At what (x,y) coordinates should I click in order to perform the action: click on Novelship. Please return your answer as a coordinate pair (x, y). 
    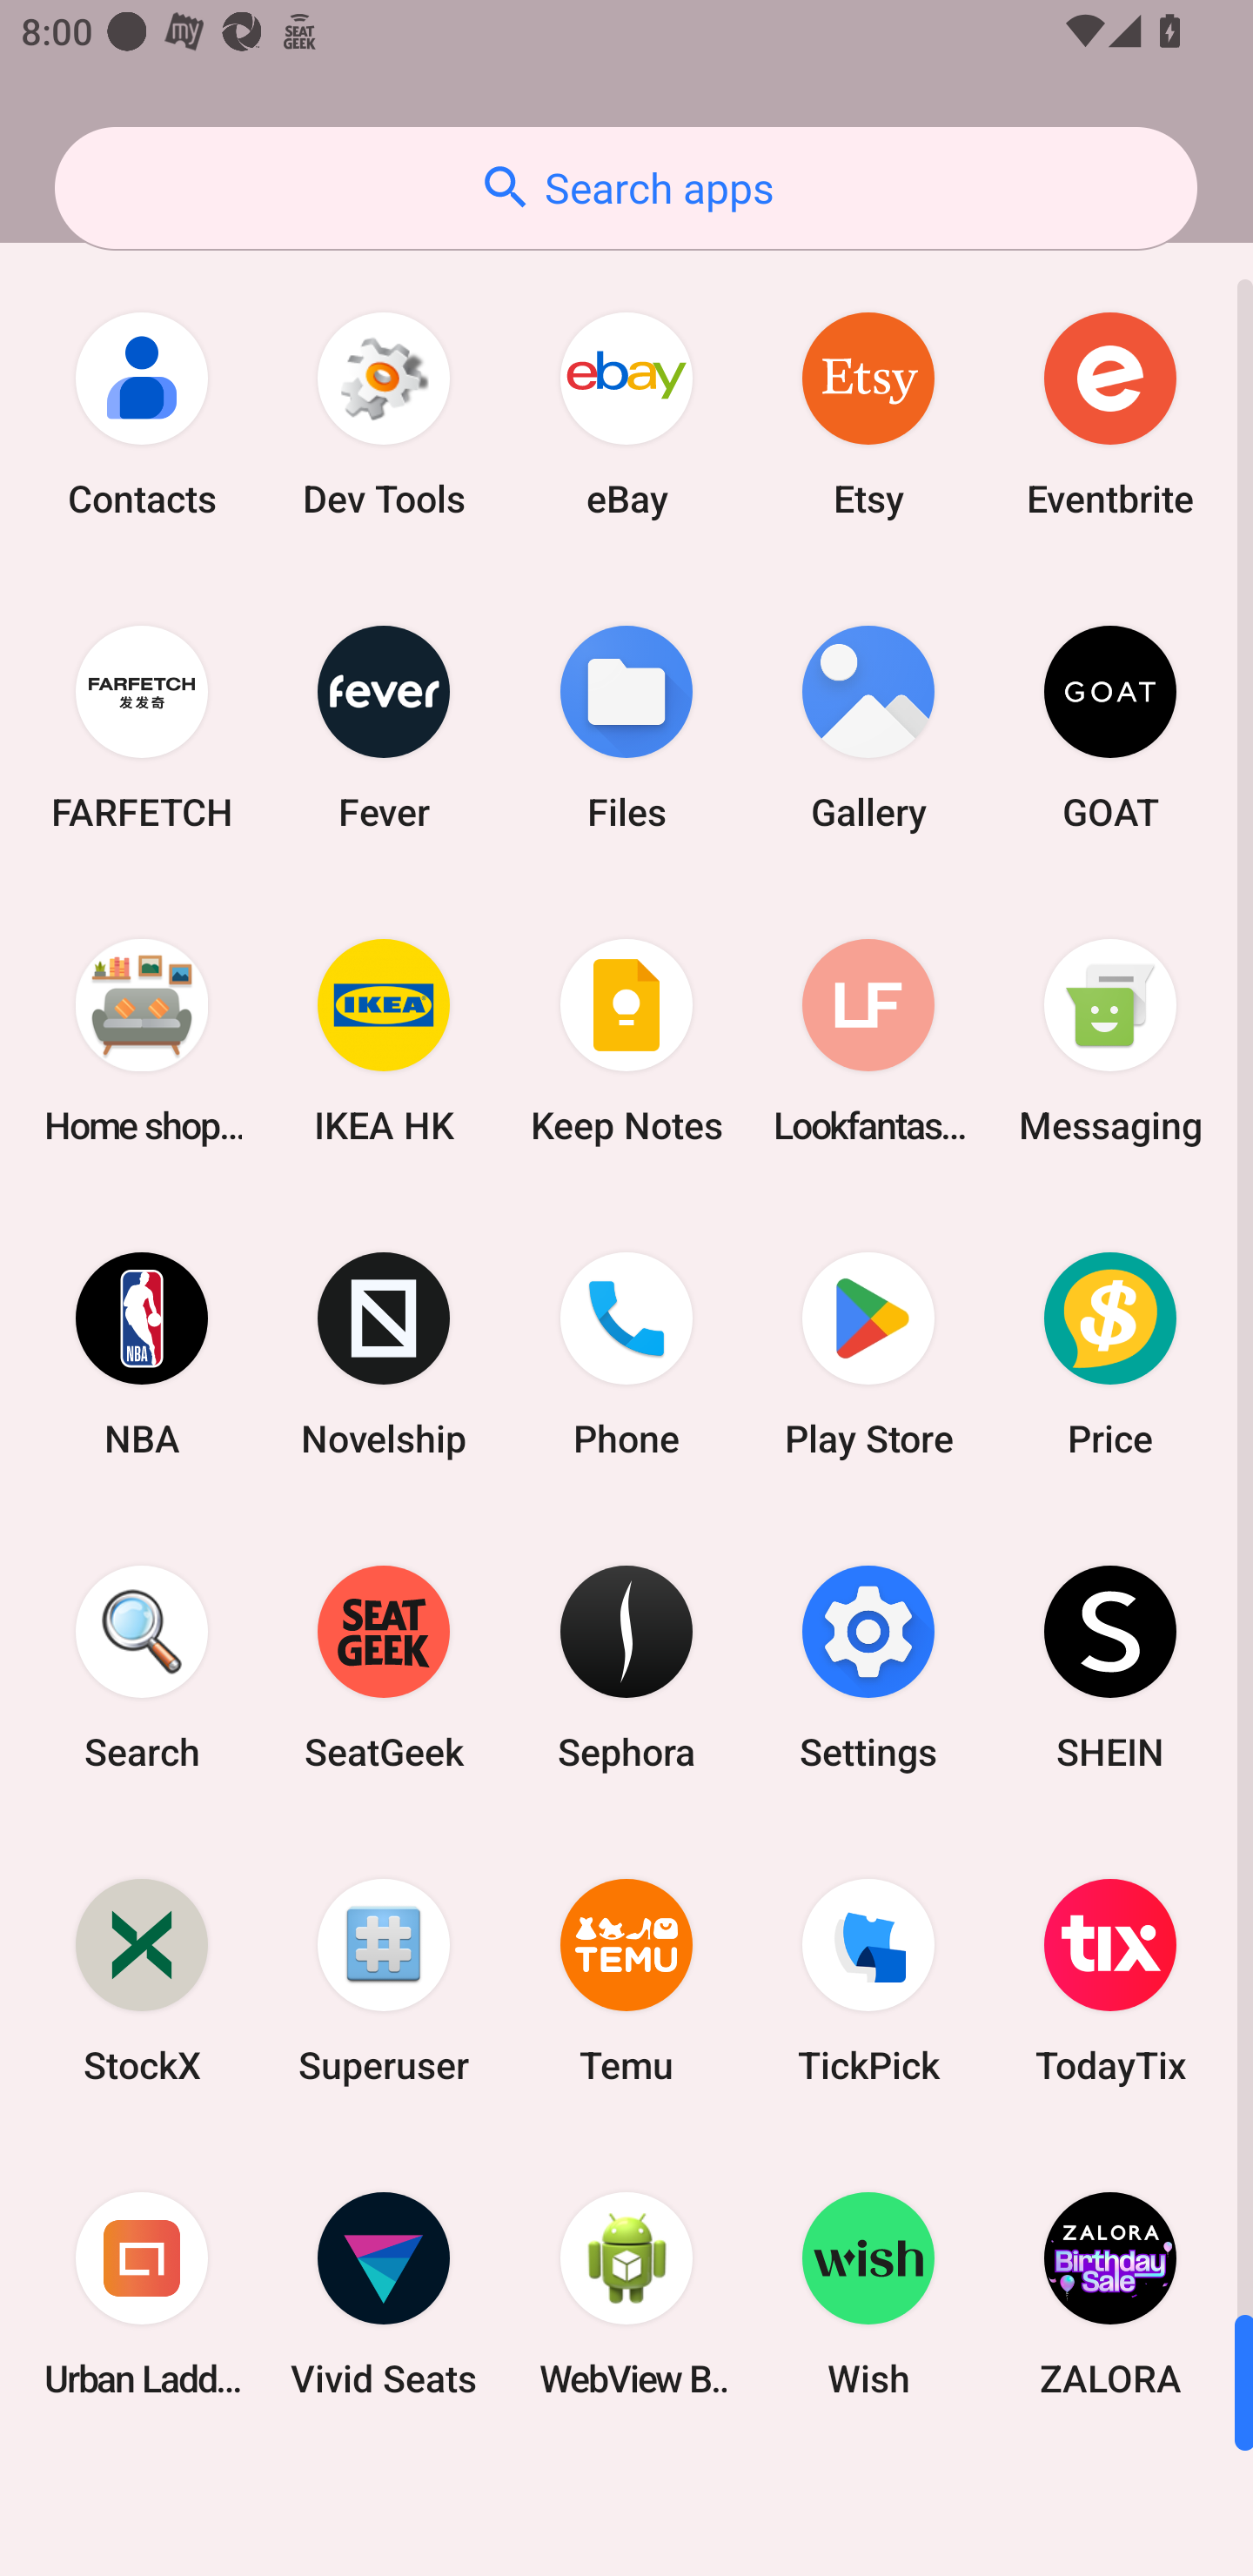
    Looking at the image, I should click on (384, 1353).